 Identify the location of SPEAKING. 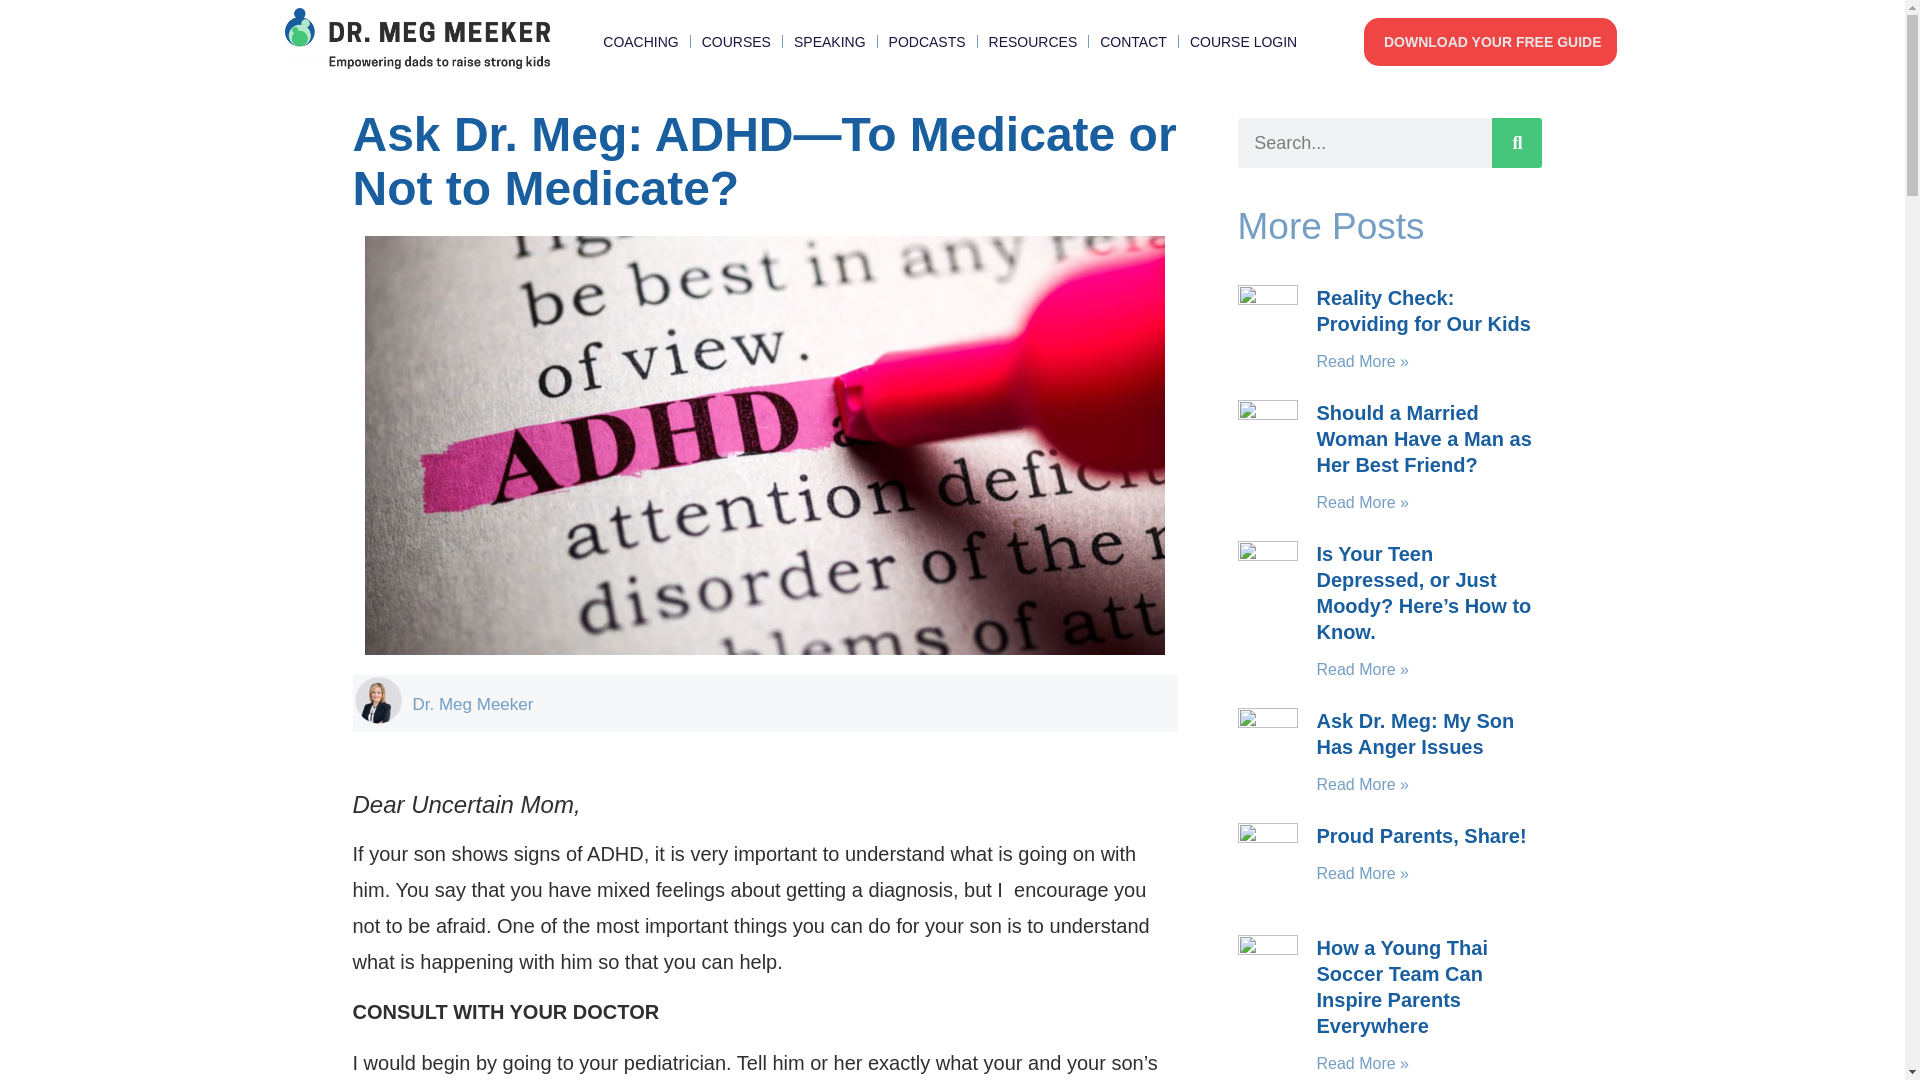
(830, 42).